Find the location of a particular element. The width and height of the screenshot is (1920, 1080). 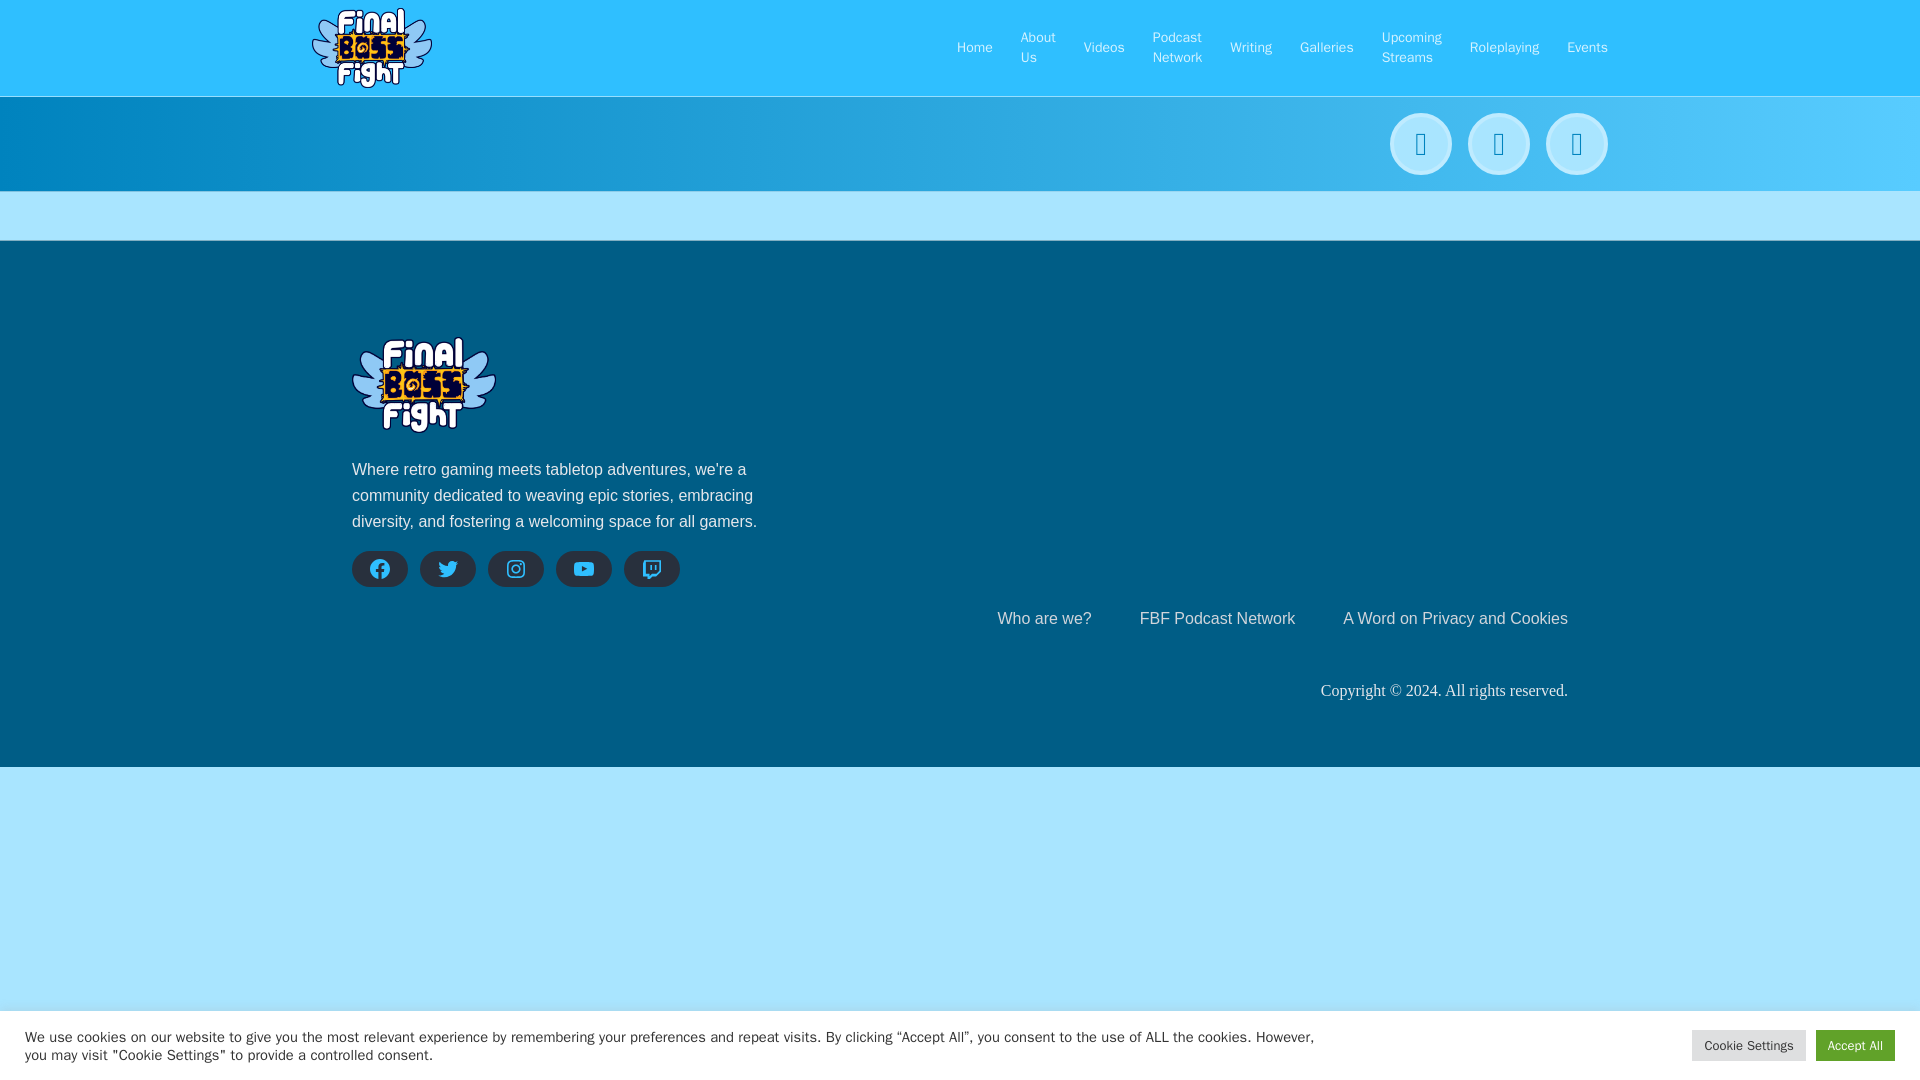

Facebook is located at coordinates (379, 568).